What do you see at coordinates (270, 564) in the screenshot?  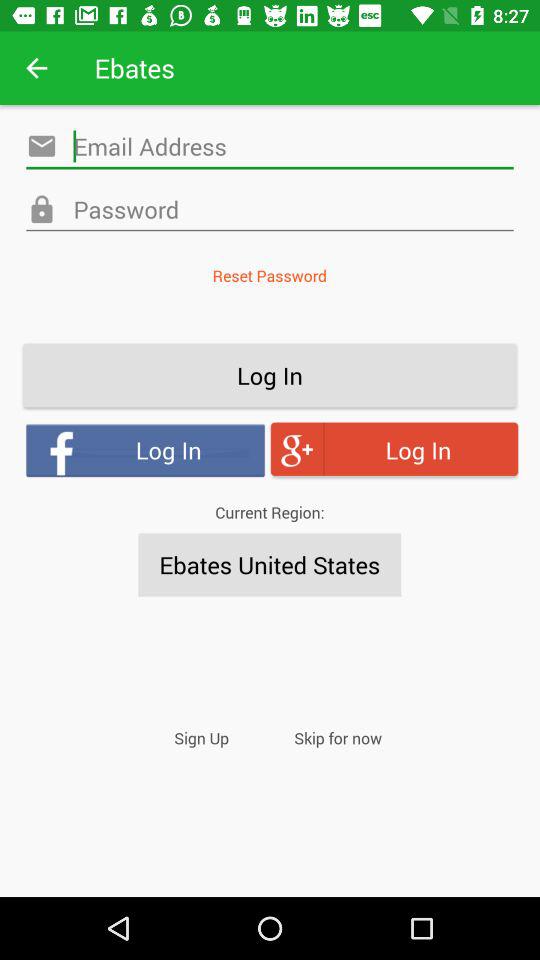 I see `tap icon above the sign up icon` at bounding box center [270, 564].